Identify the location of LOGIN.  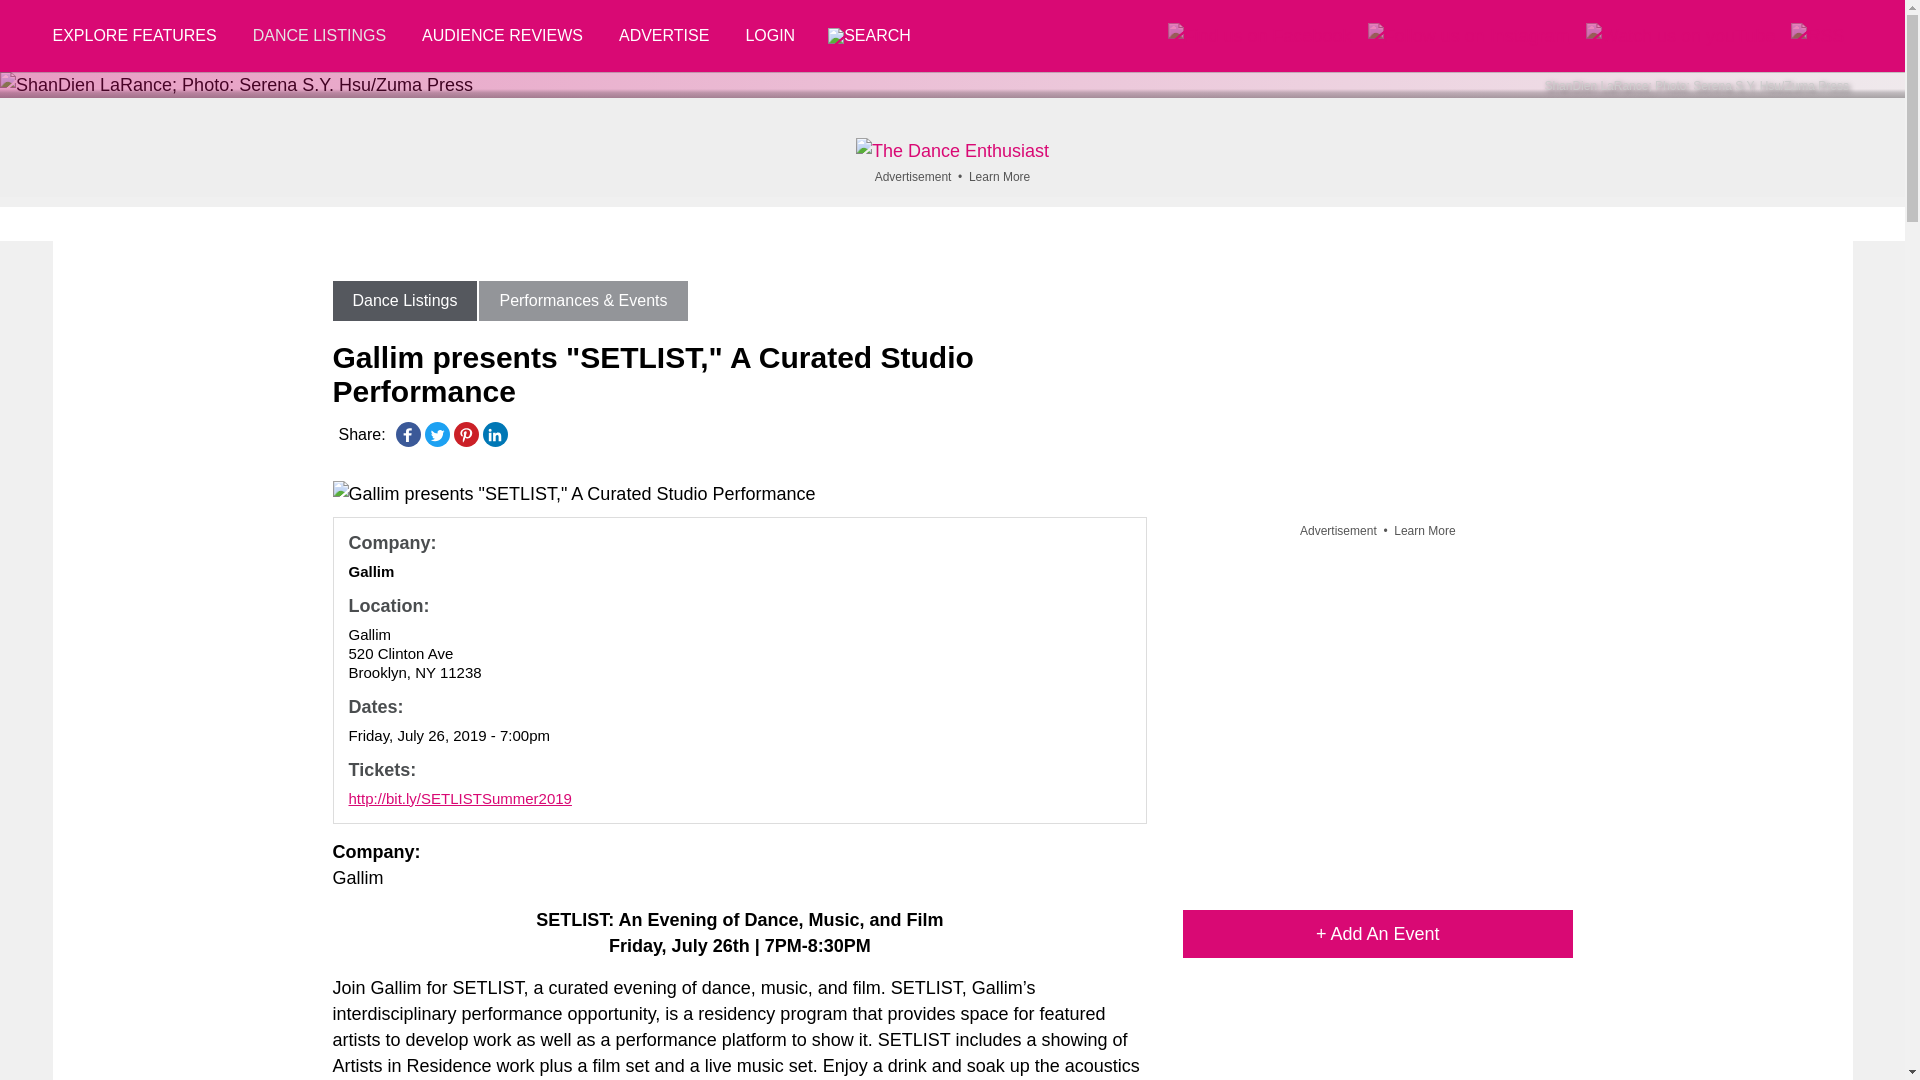
(770, 36).